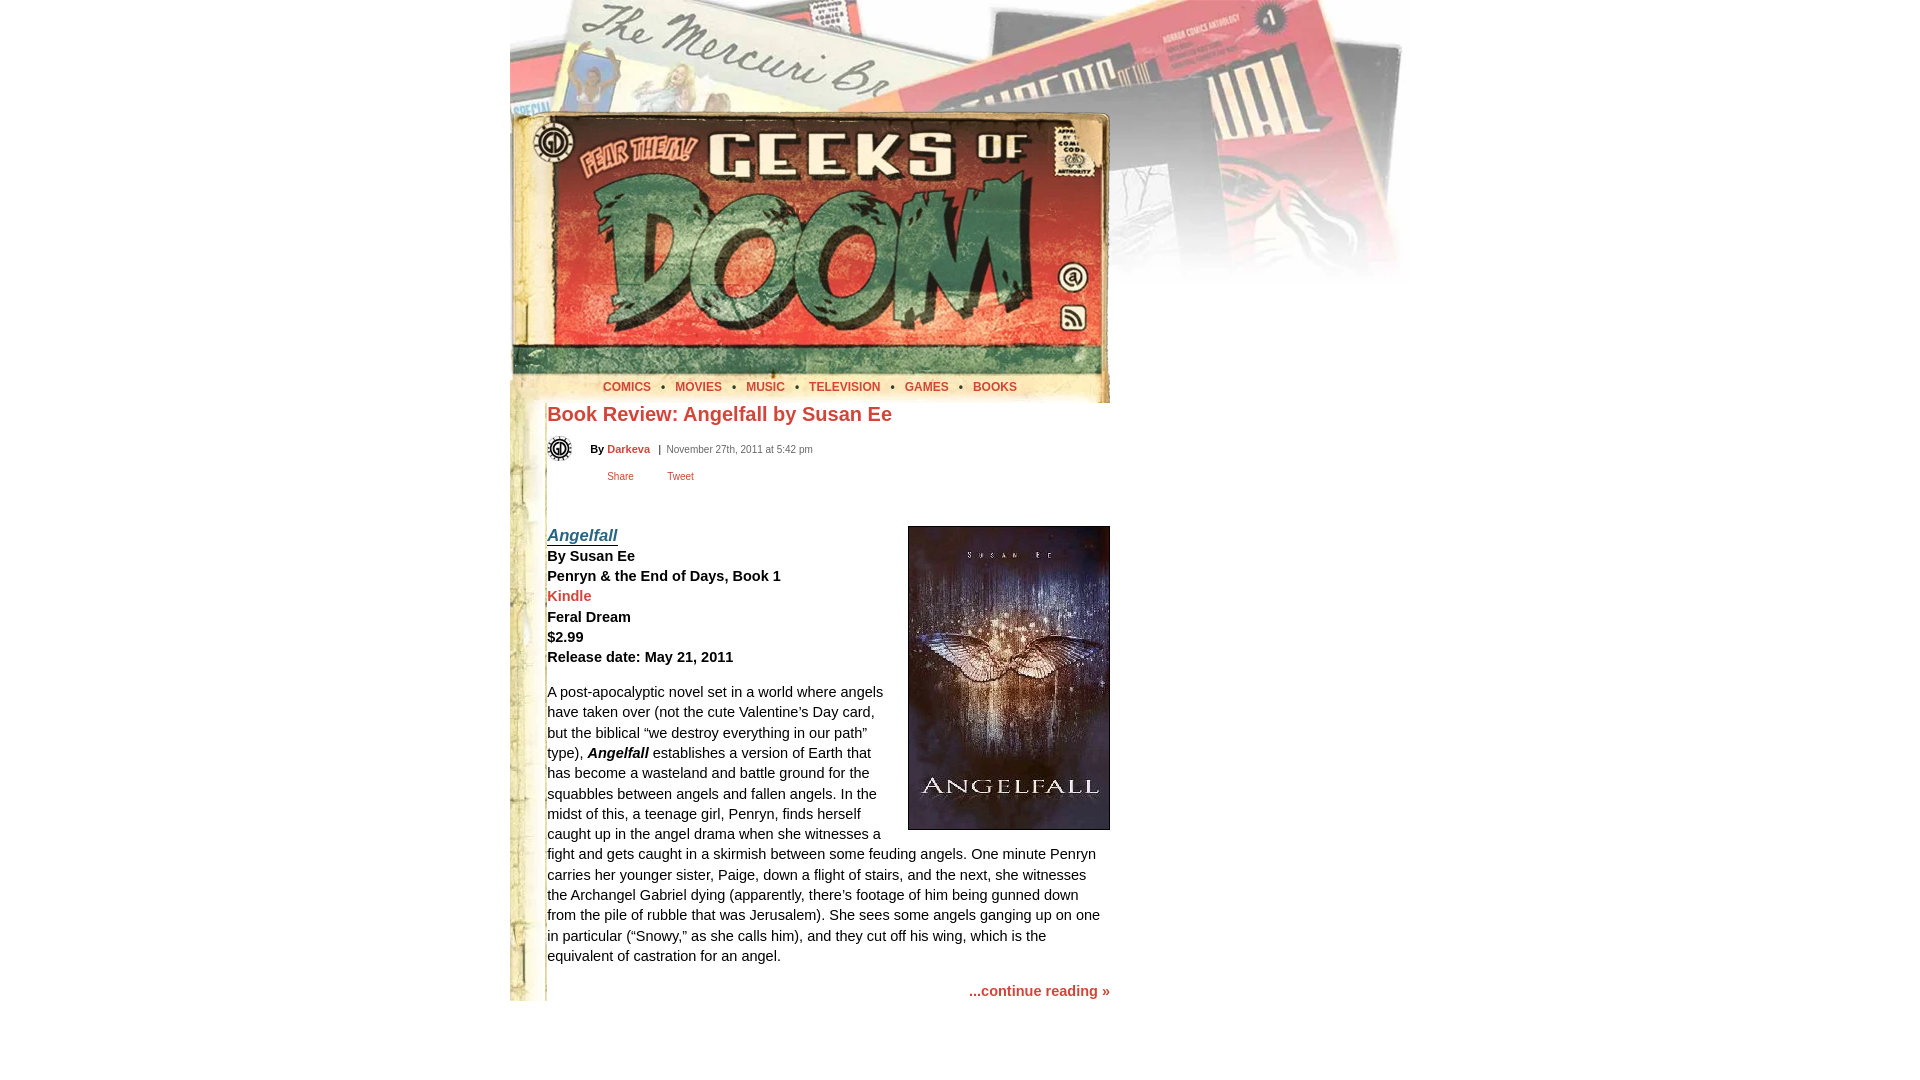  What do you see at coordinates (626, 387) in the screenshot?
I see `COMICS` at bounding box center [626, 387].